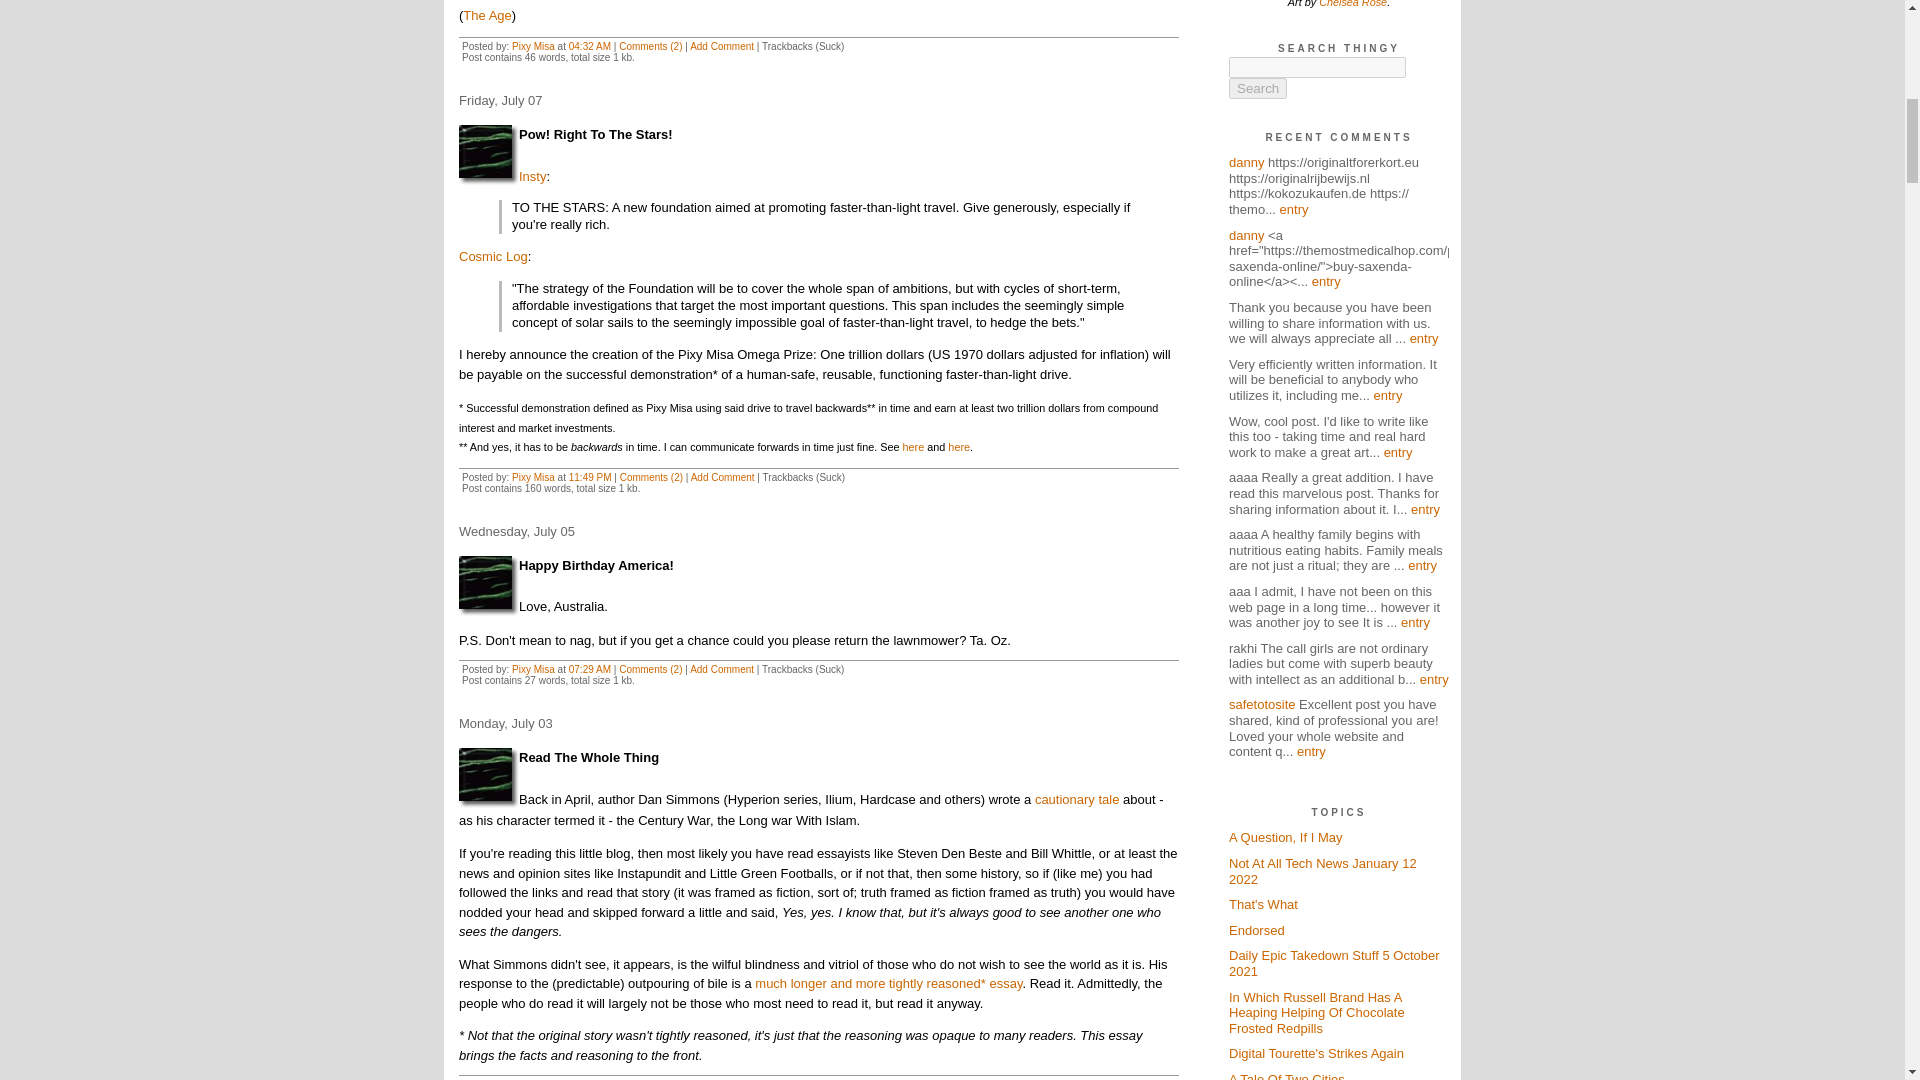 This screenshot has width=1920, height=1080. I want to click on World, so click(488, 778).